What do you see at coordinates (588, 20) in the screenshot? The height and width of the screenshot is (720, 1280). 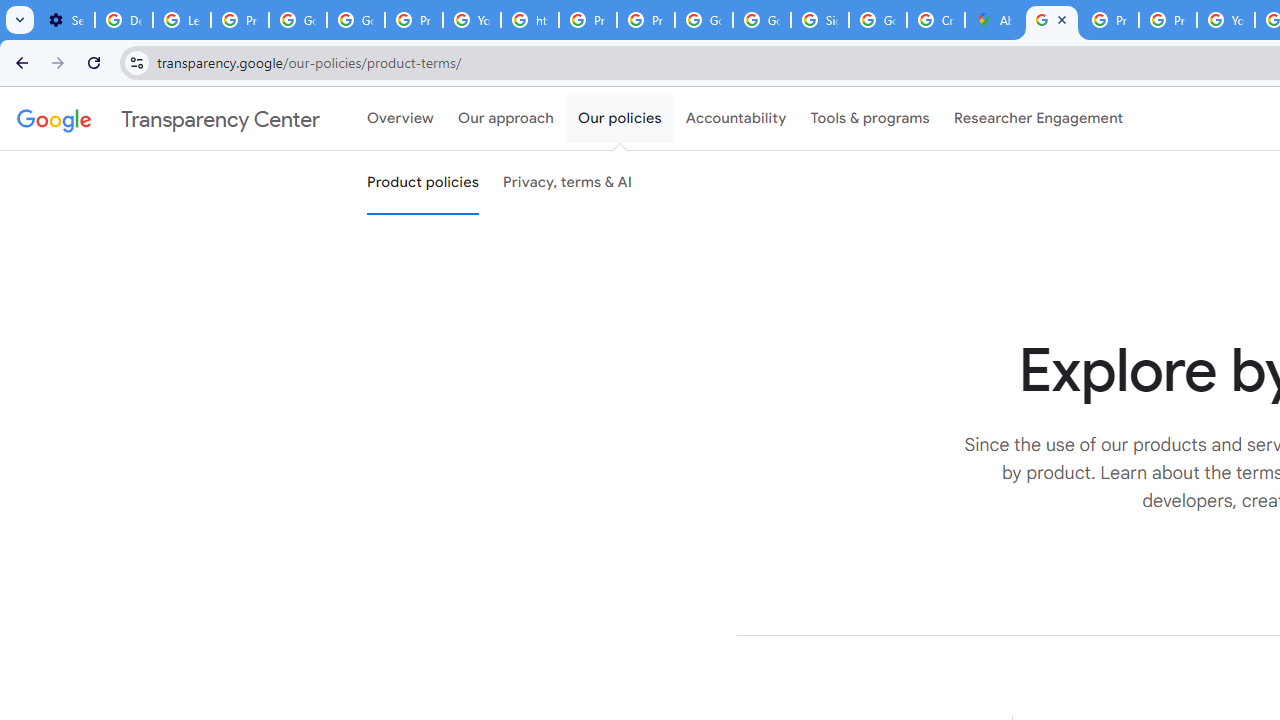 I see `Privacy Help Center - Policies Help` at bounding box center [588, 20].